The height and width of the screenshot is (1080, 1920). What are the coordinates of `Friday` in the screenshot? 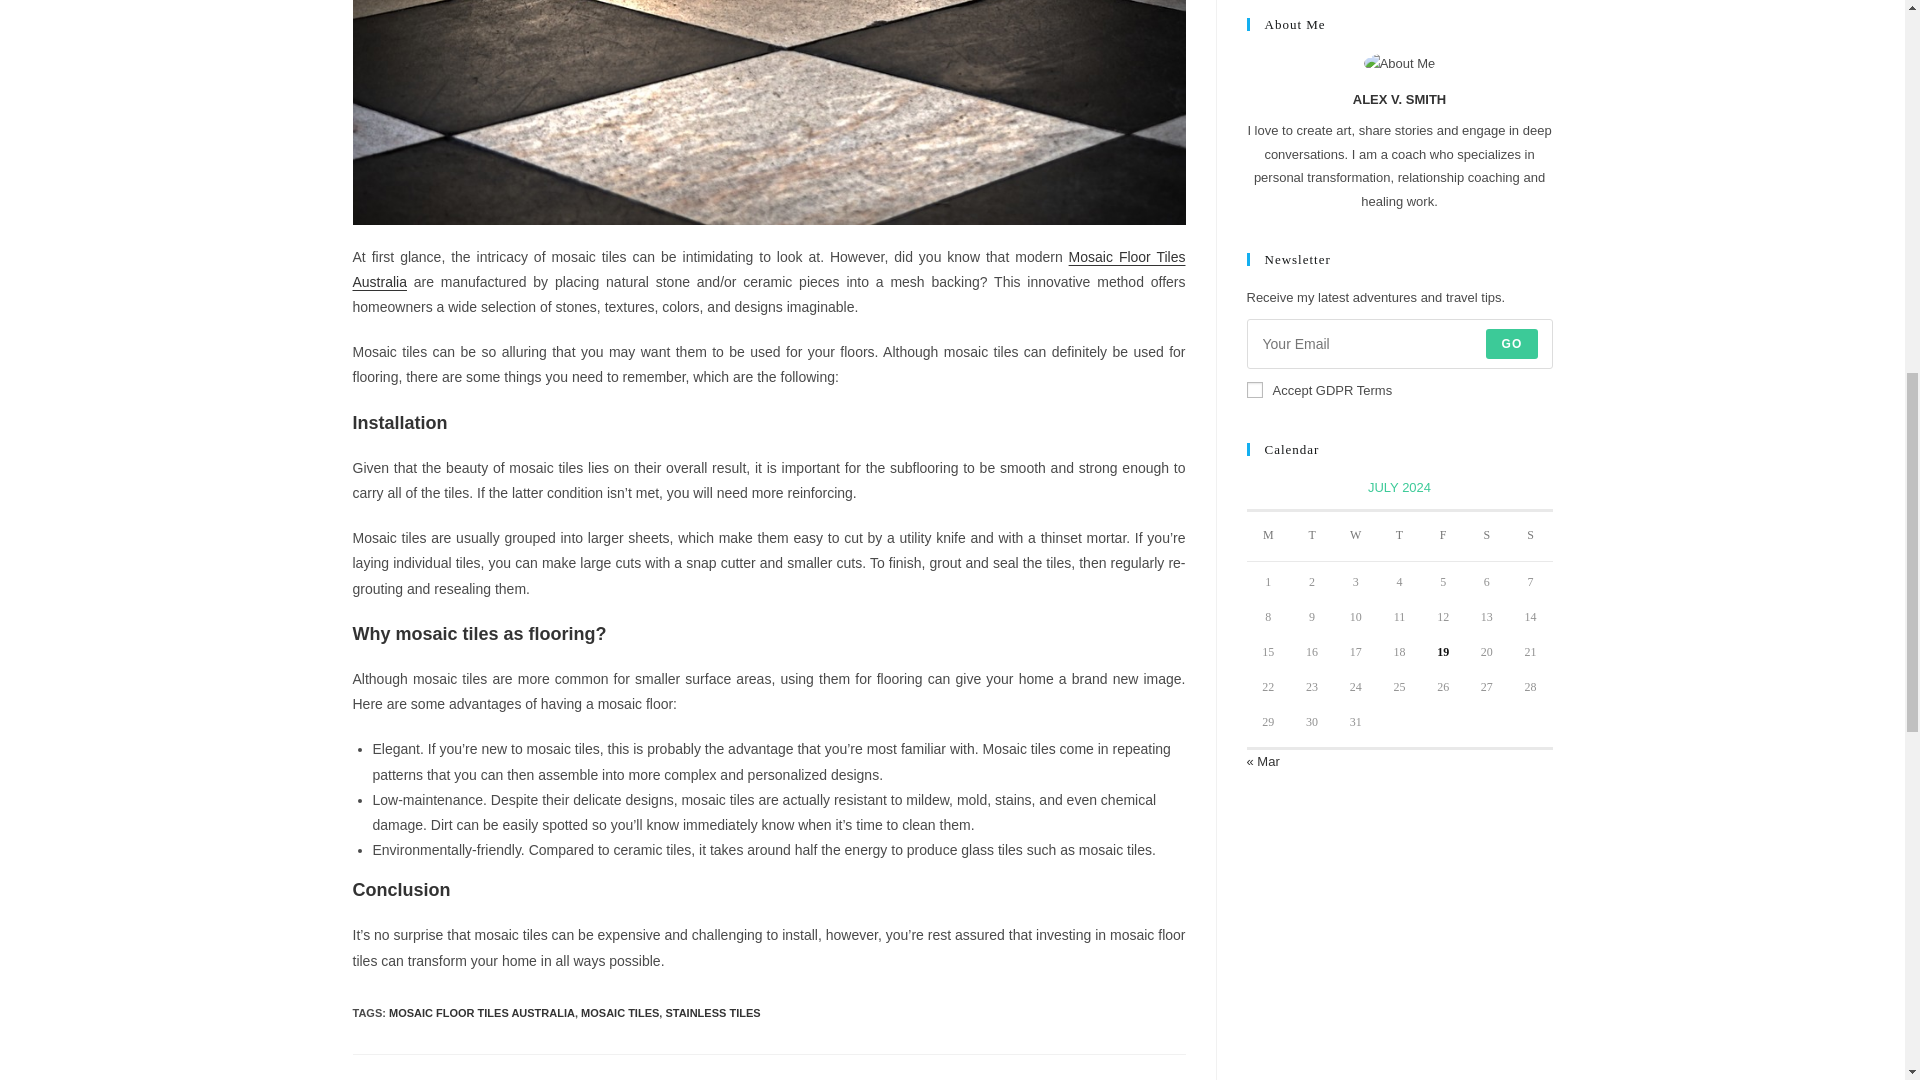 It's located at (1442, 536).